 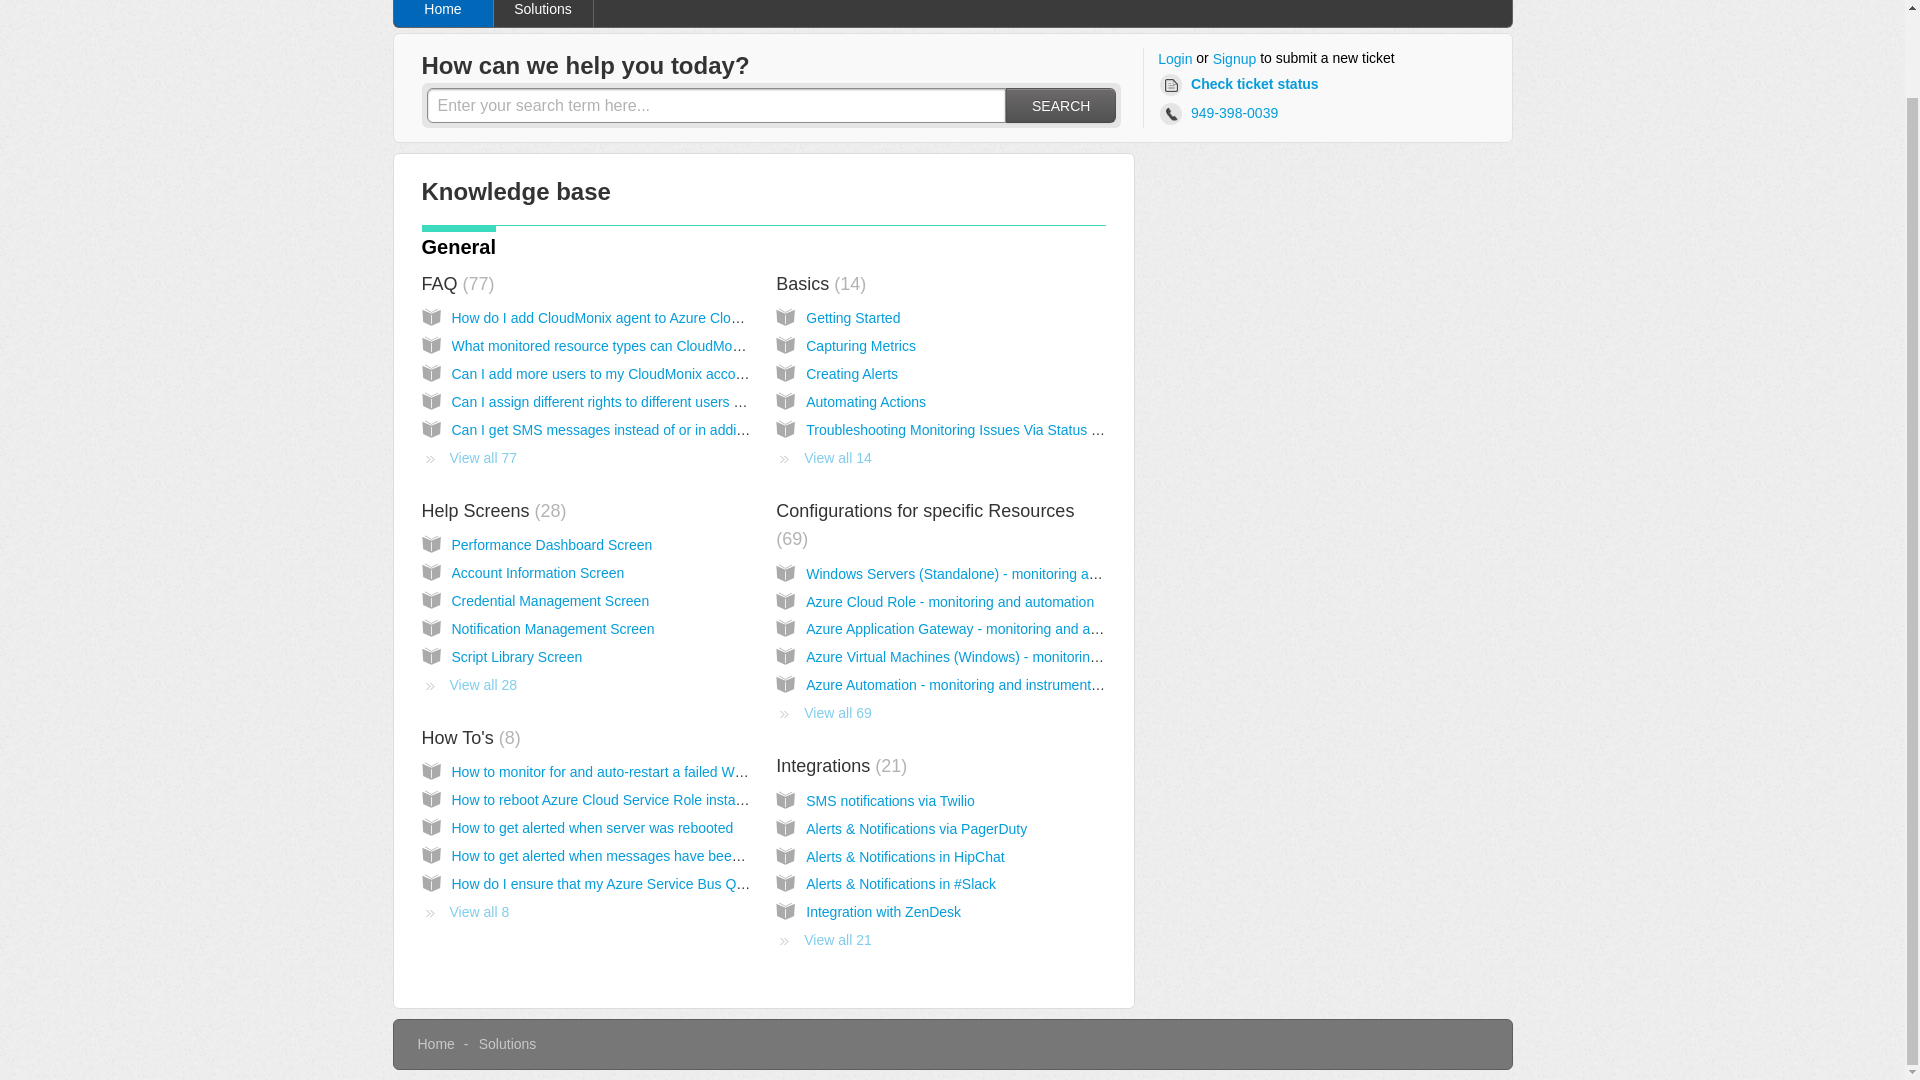 What do you see at coordinates (552, 544) in the screenshot?
I see `Performance Dashboard Screen` at bounding box center [552, 544].